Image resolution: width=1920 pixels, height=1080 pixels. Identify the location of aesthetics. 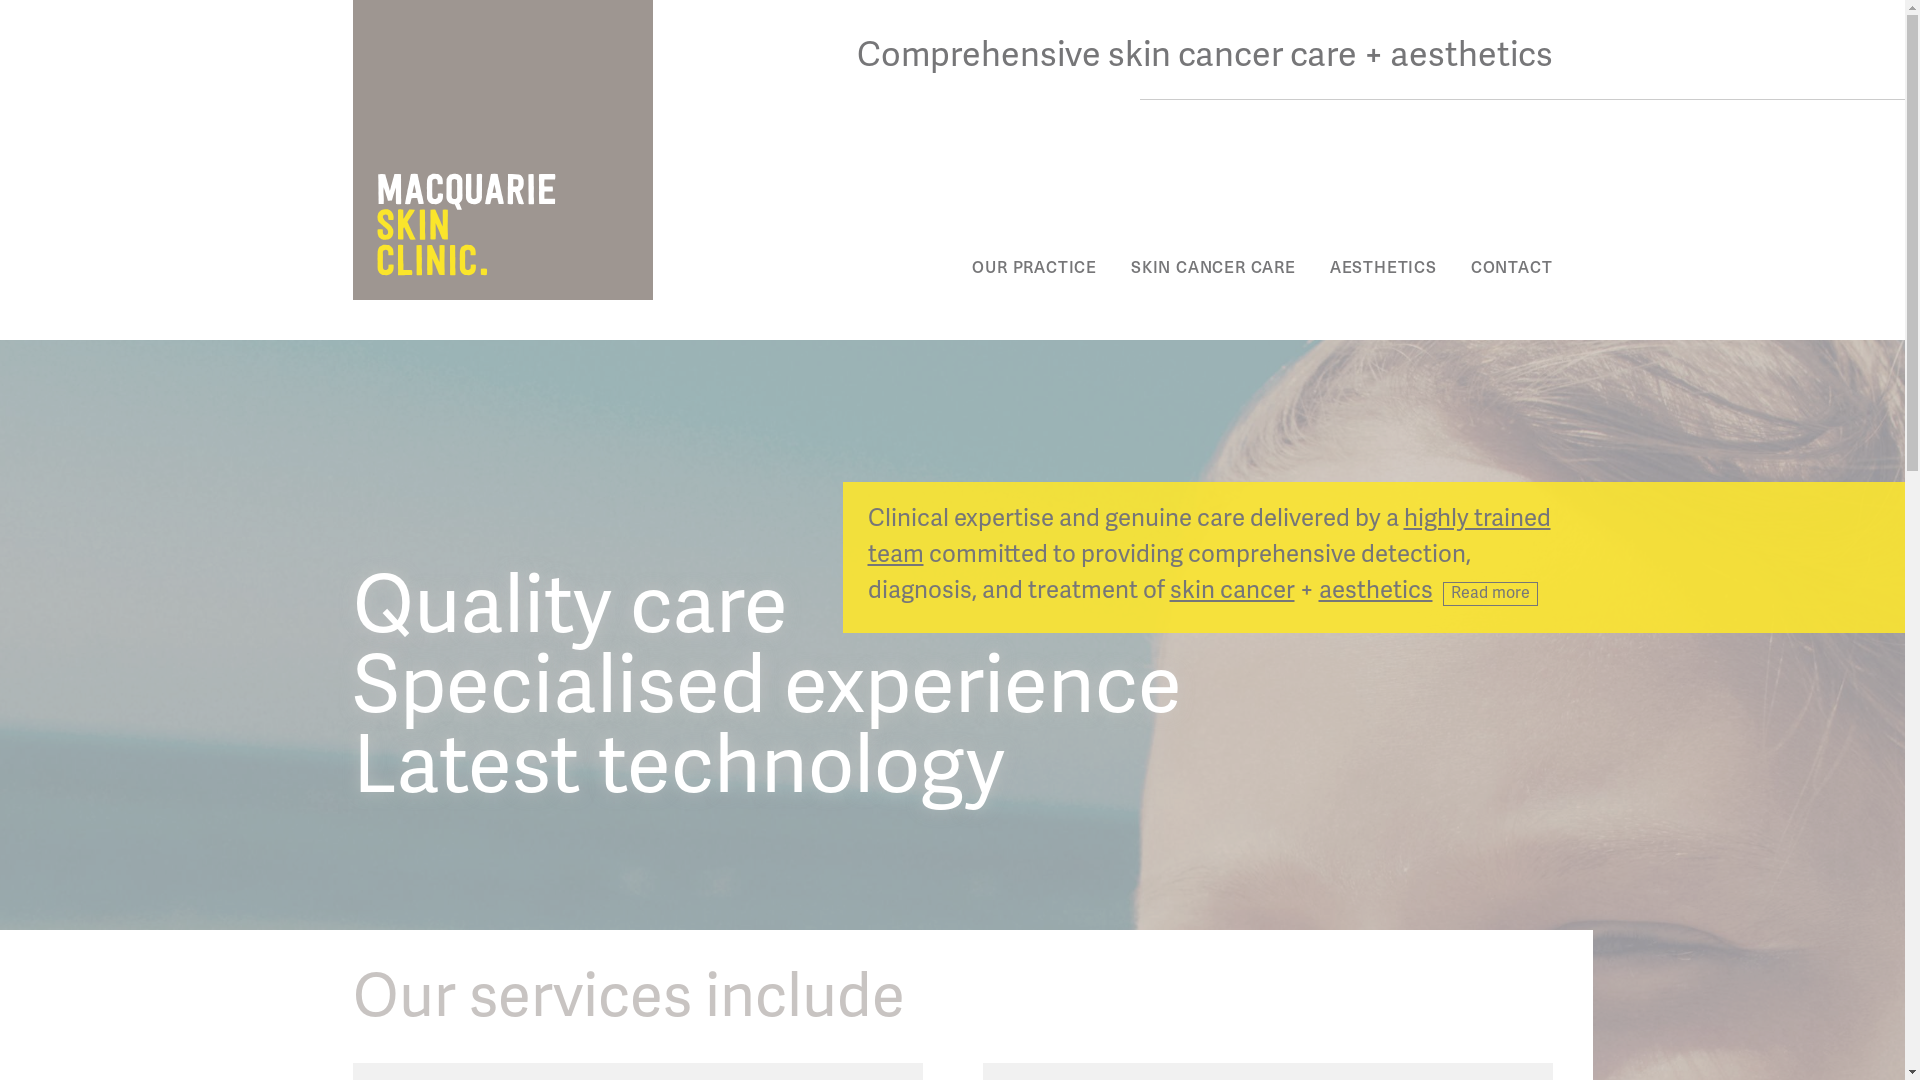
(1375, 590).